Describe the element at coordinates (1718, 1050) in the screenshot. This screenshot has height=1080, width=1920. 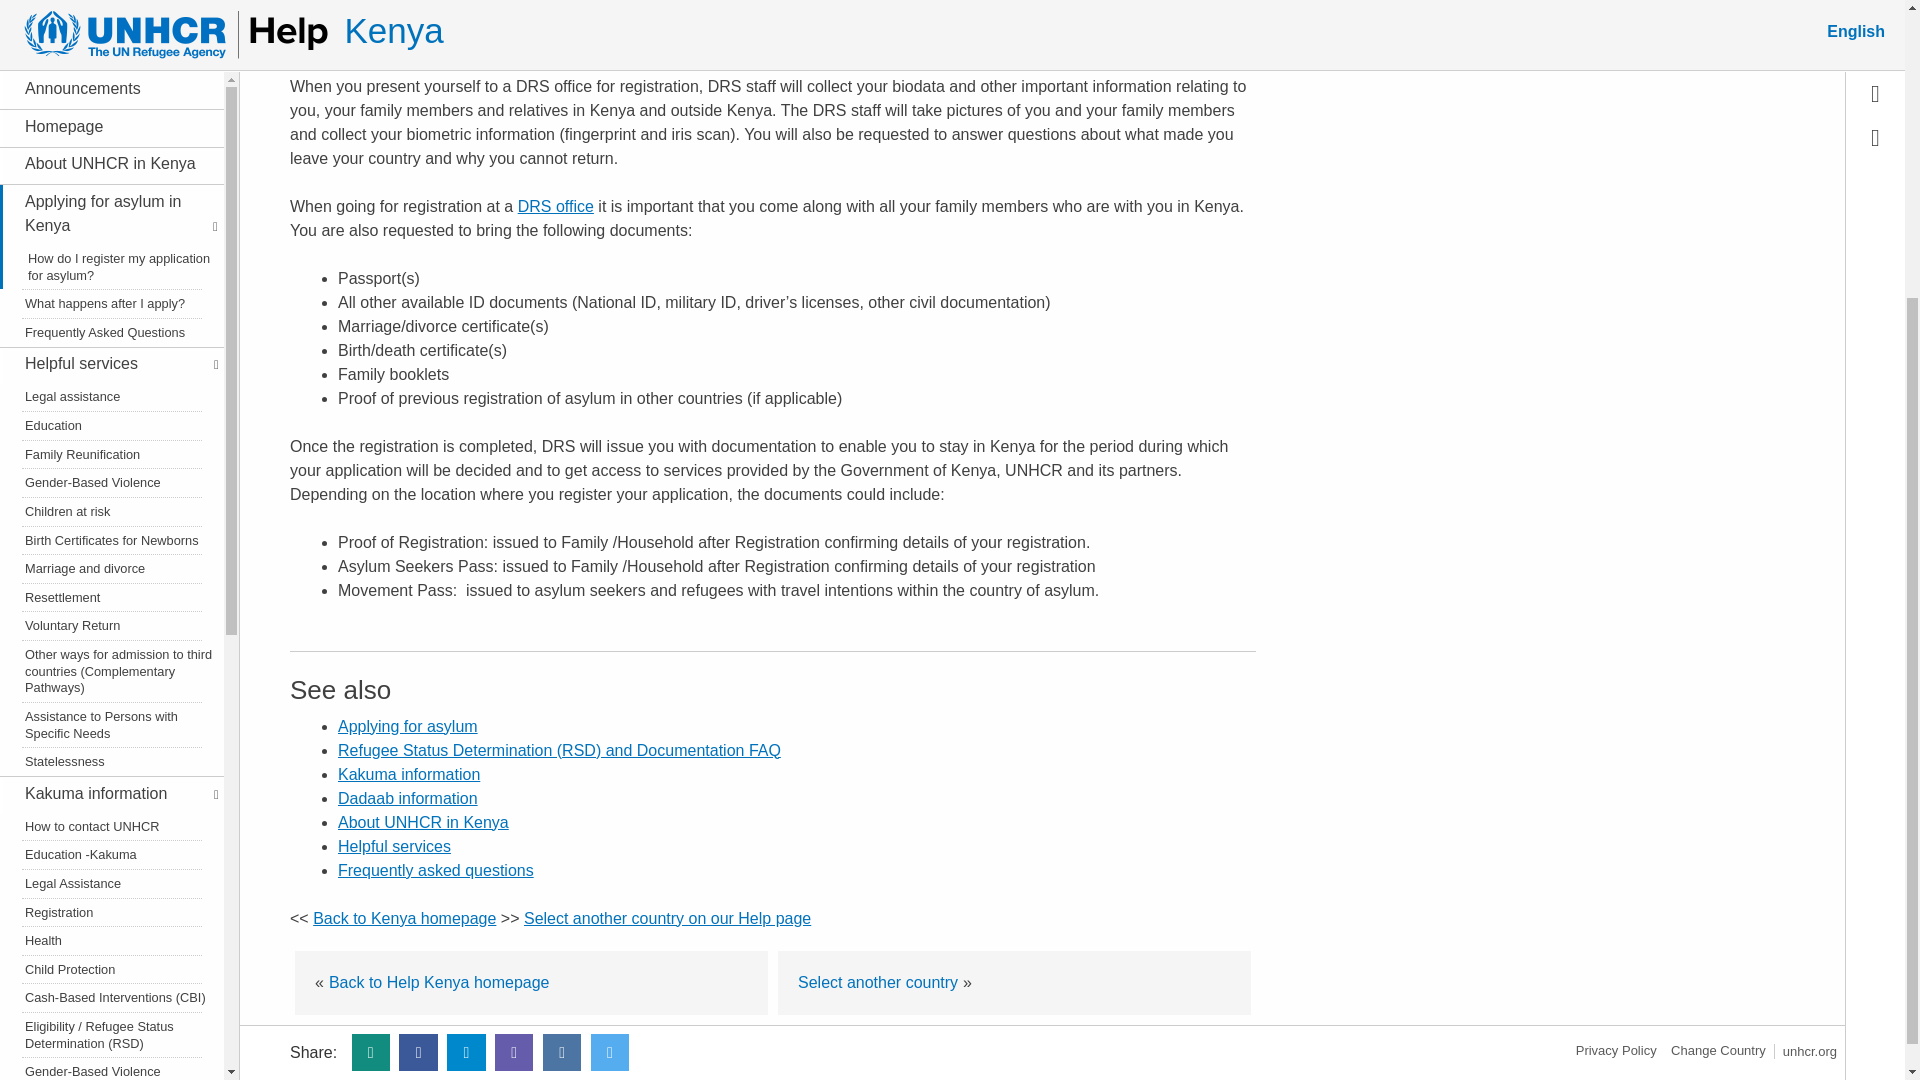
I see `help.unhcr.org` at that location.